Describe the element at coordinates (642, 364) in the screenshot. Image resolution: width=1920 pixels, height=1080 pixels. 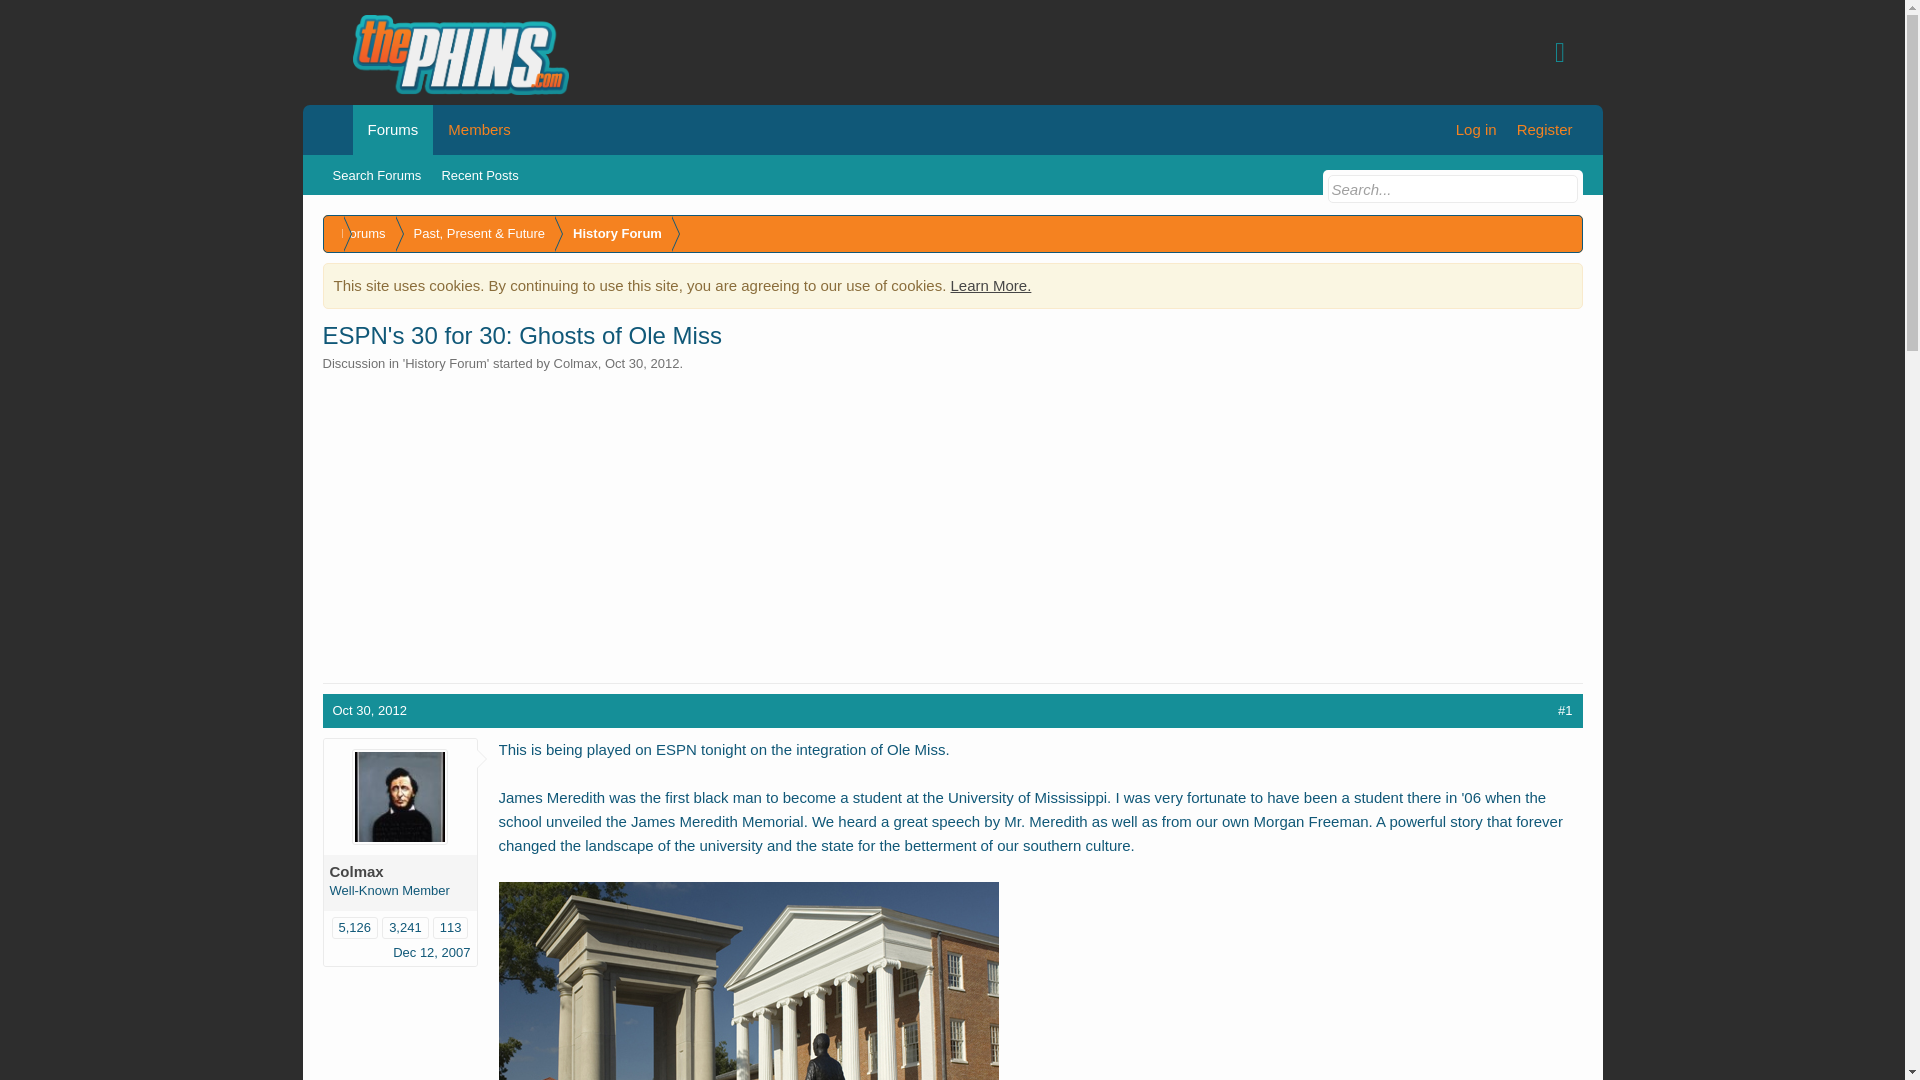
I see `Oct 30, 2012` at that location.